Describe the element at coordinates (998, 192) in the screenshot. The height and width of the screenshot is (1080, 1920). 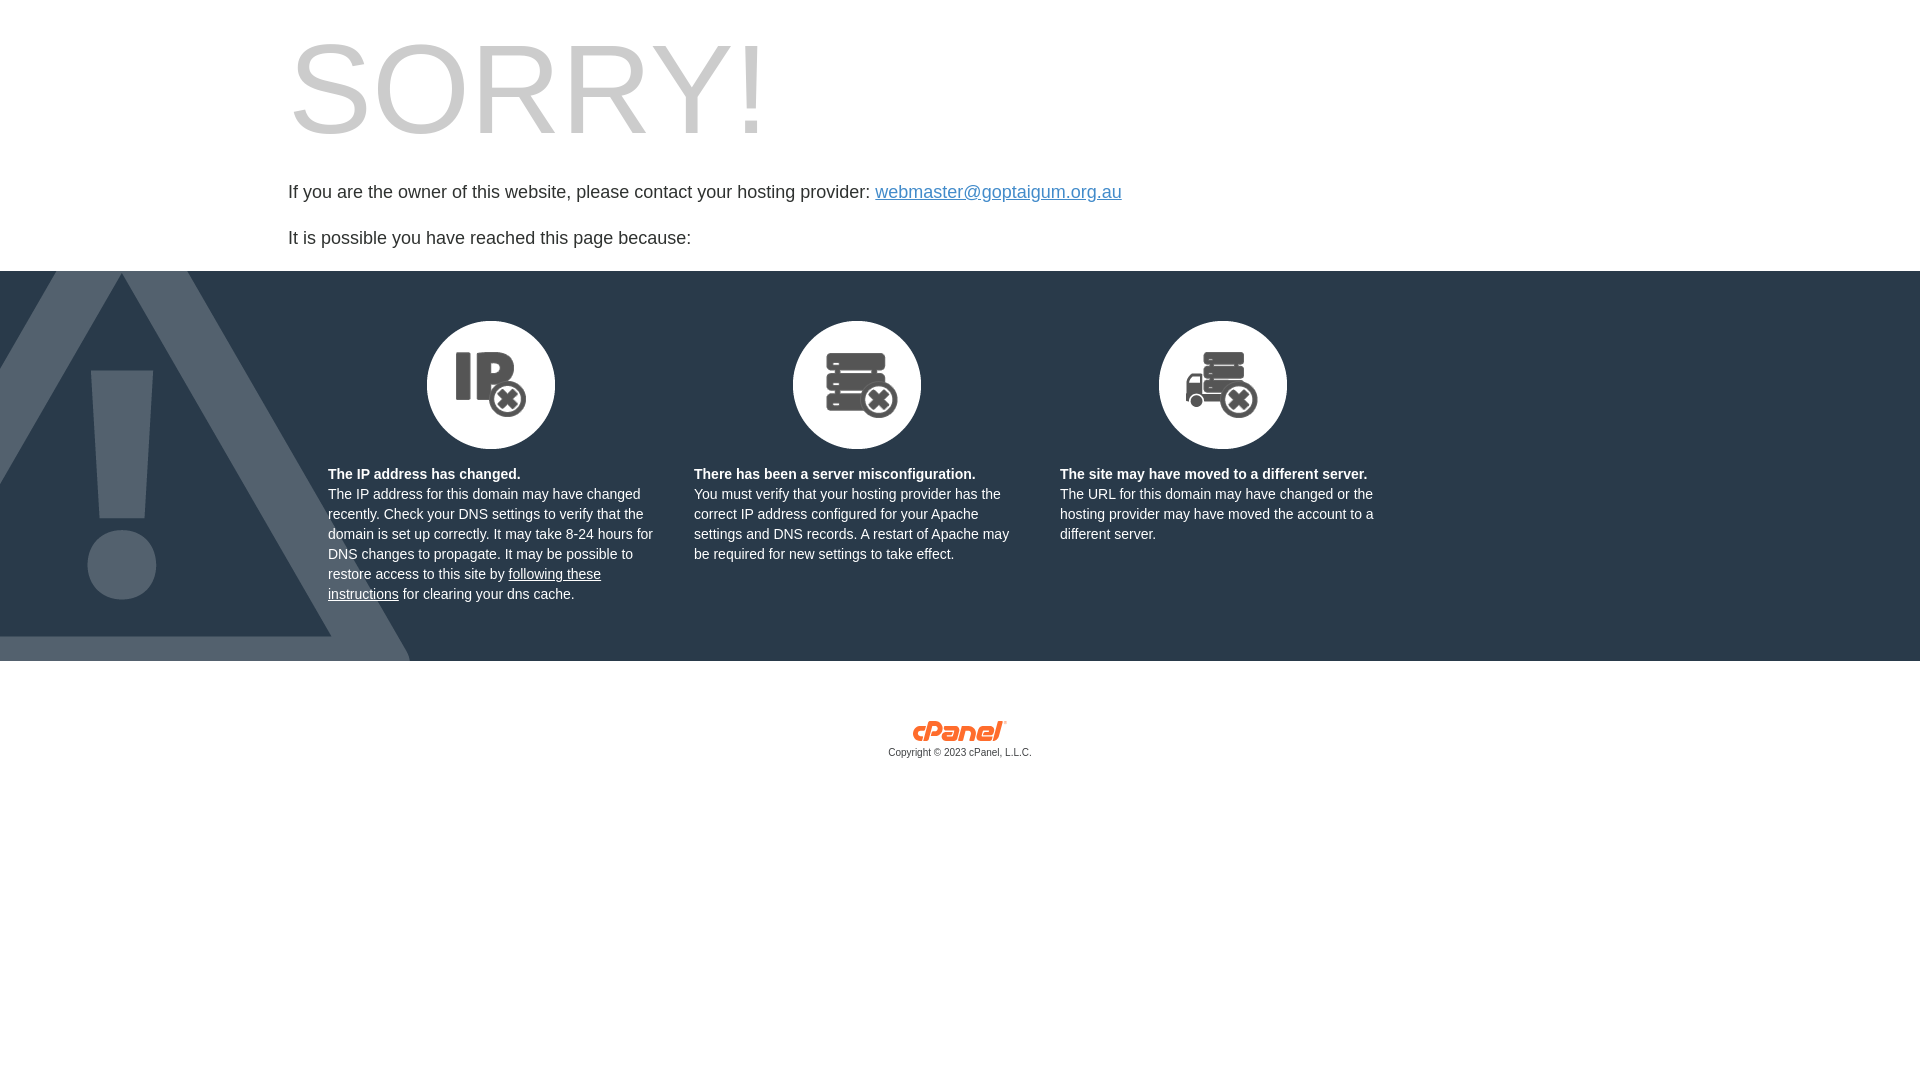
I see `webmaster@goptaigum.org.au` at that location.